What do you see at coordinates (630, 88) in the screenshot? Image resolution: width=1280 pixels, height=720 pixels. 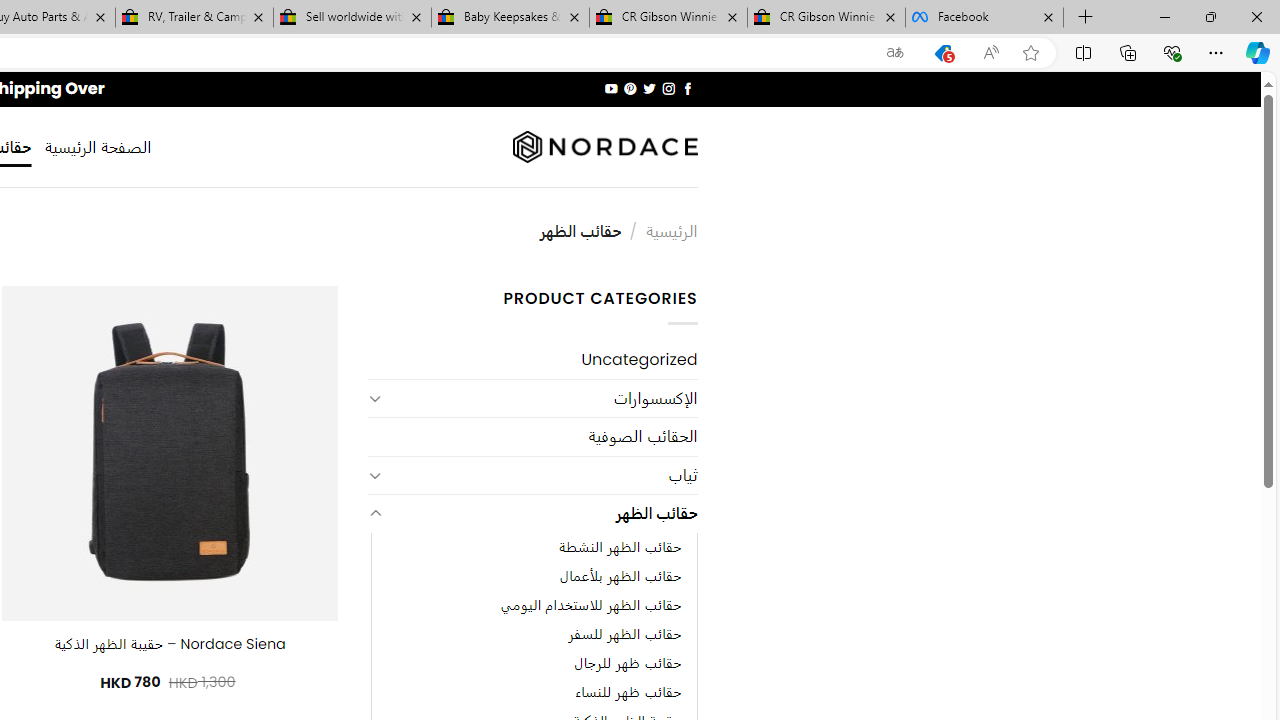 I see `Follow on Pinterest` at bounding box center [630, 88].